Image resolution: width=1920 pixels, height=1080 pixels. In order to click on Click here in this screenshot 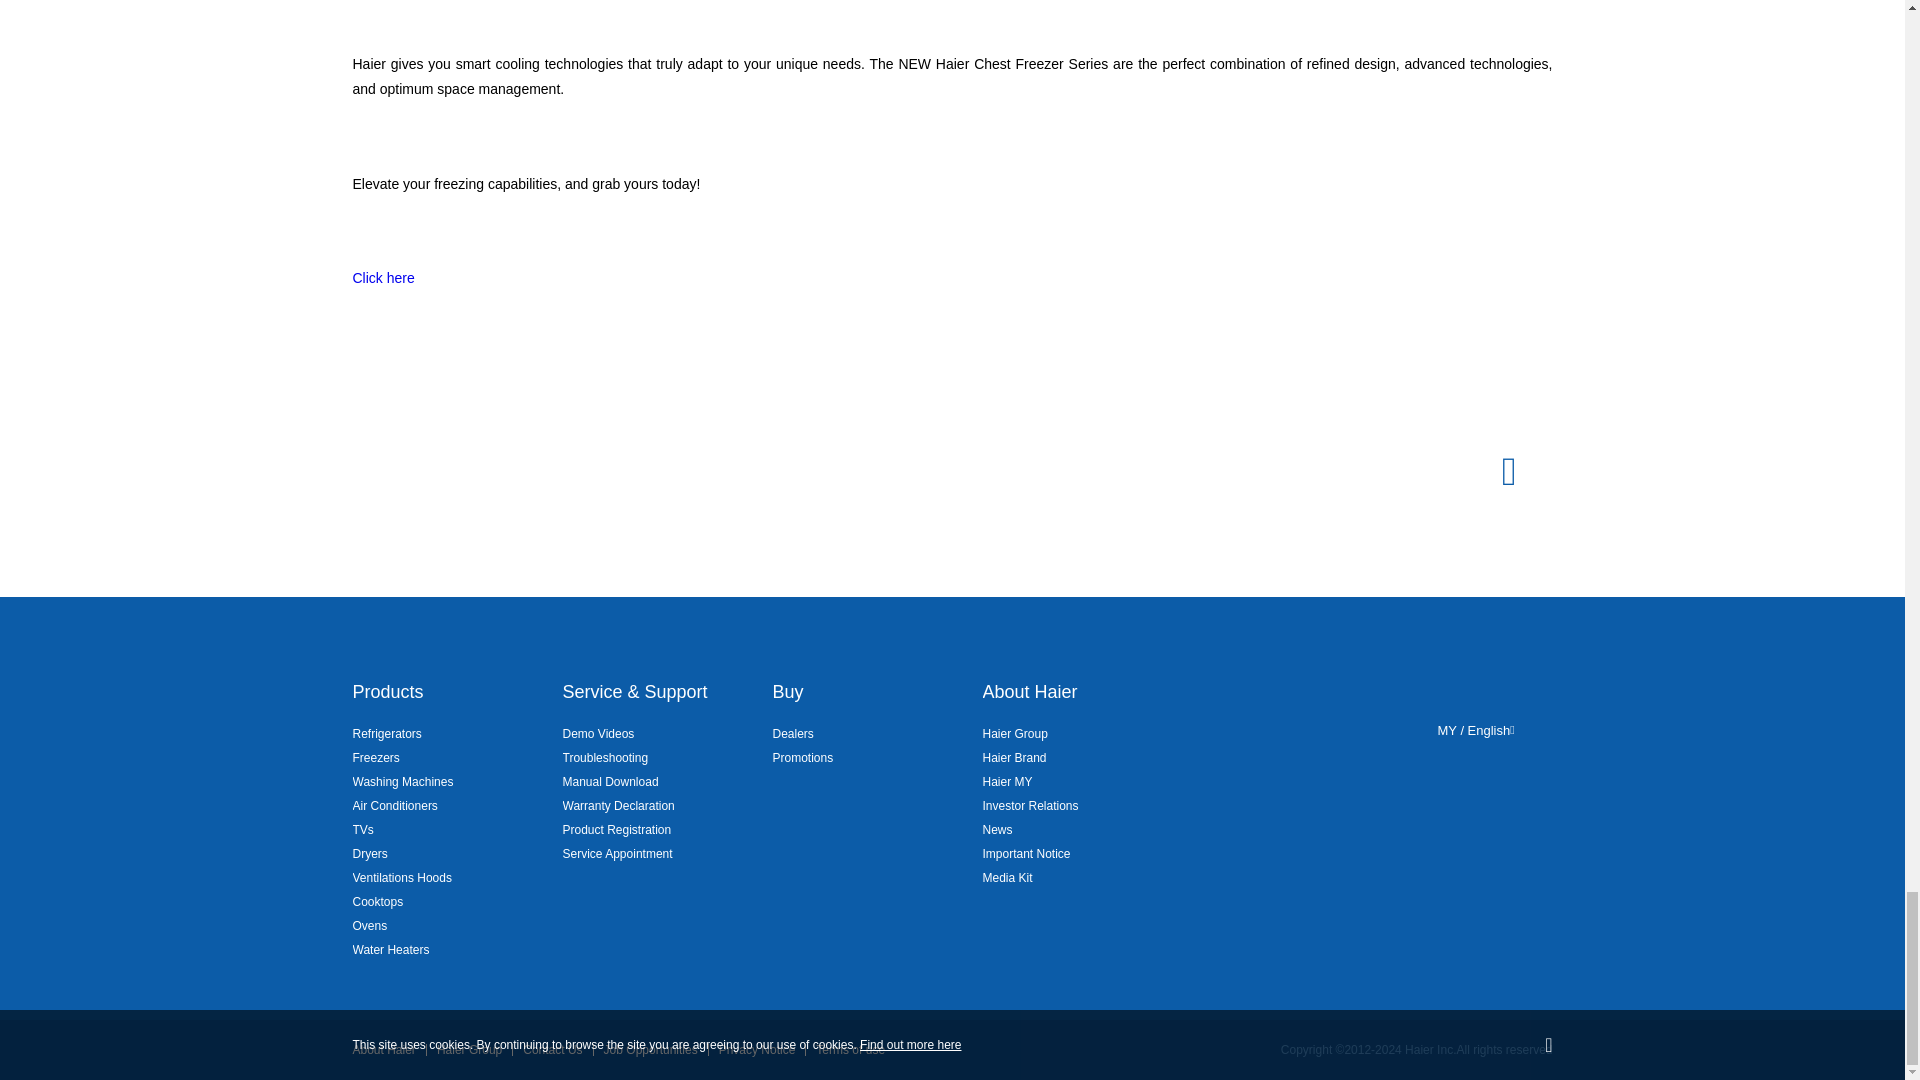, I will do `click(382, 276)`.